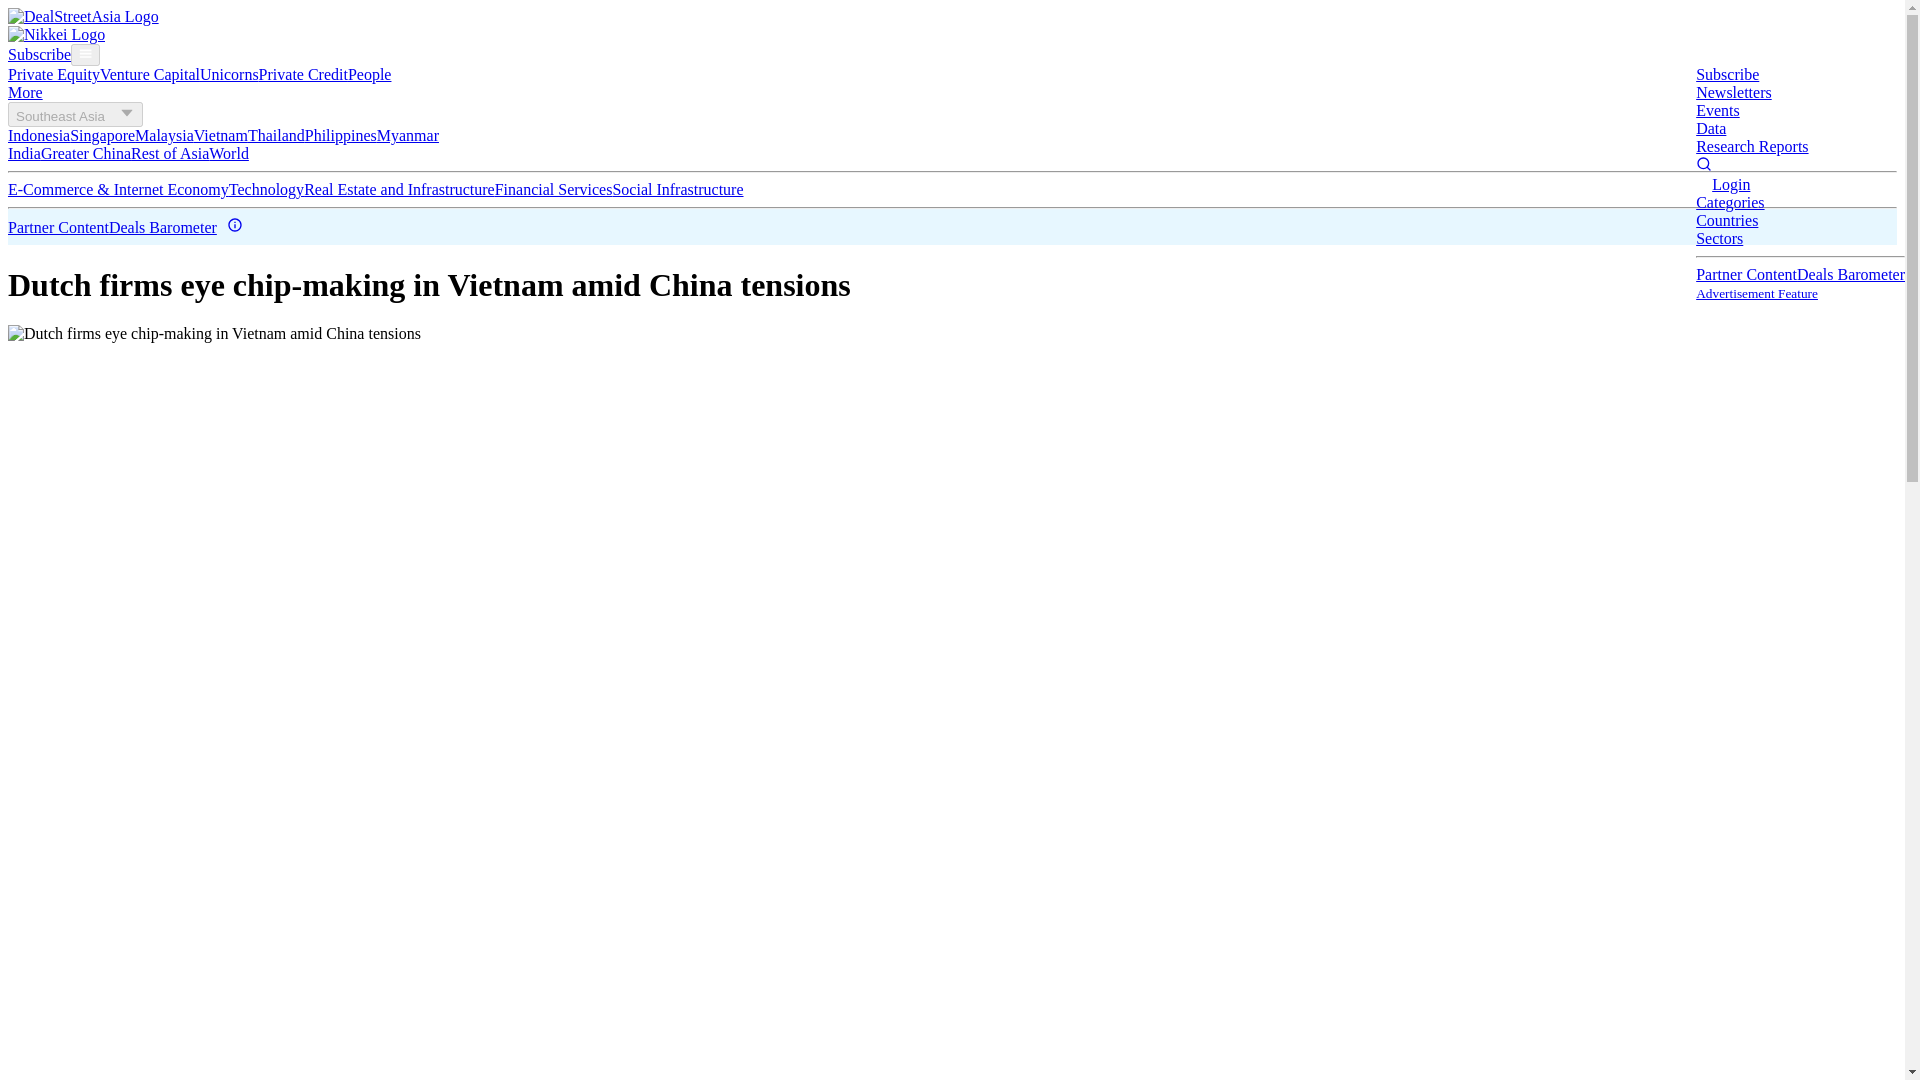 This screenshot has height=1080, width=1920. What do you see at coordinates (369, 74) in the screenshot?
I see `People` at bounding box center [369, 74].